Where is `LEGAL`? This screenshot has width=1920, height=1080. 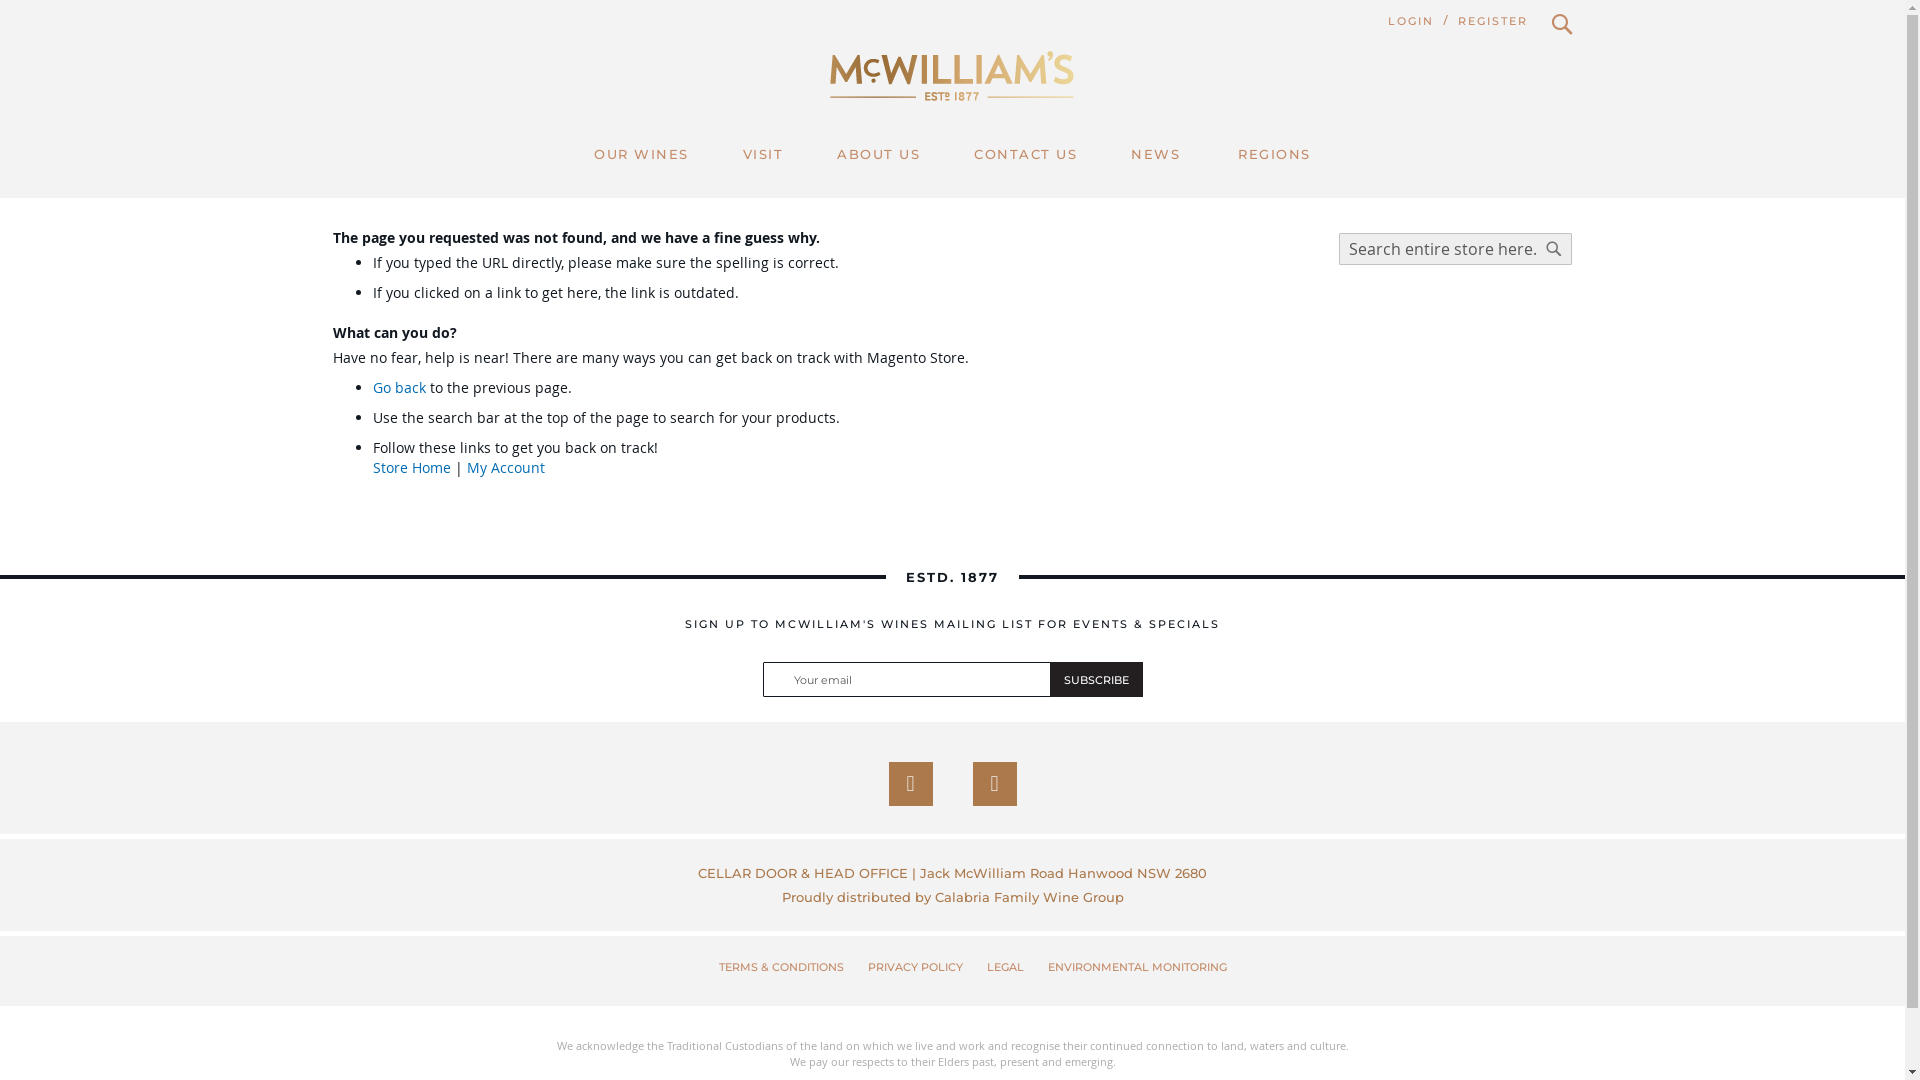
LEGAL is located at coordinates (1004, 968).